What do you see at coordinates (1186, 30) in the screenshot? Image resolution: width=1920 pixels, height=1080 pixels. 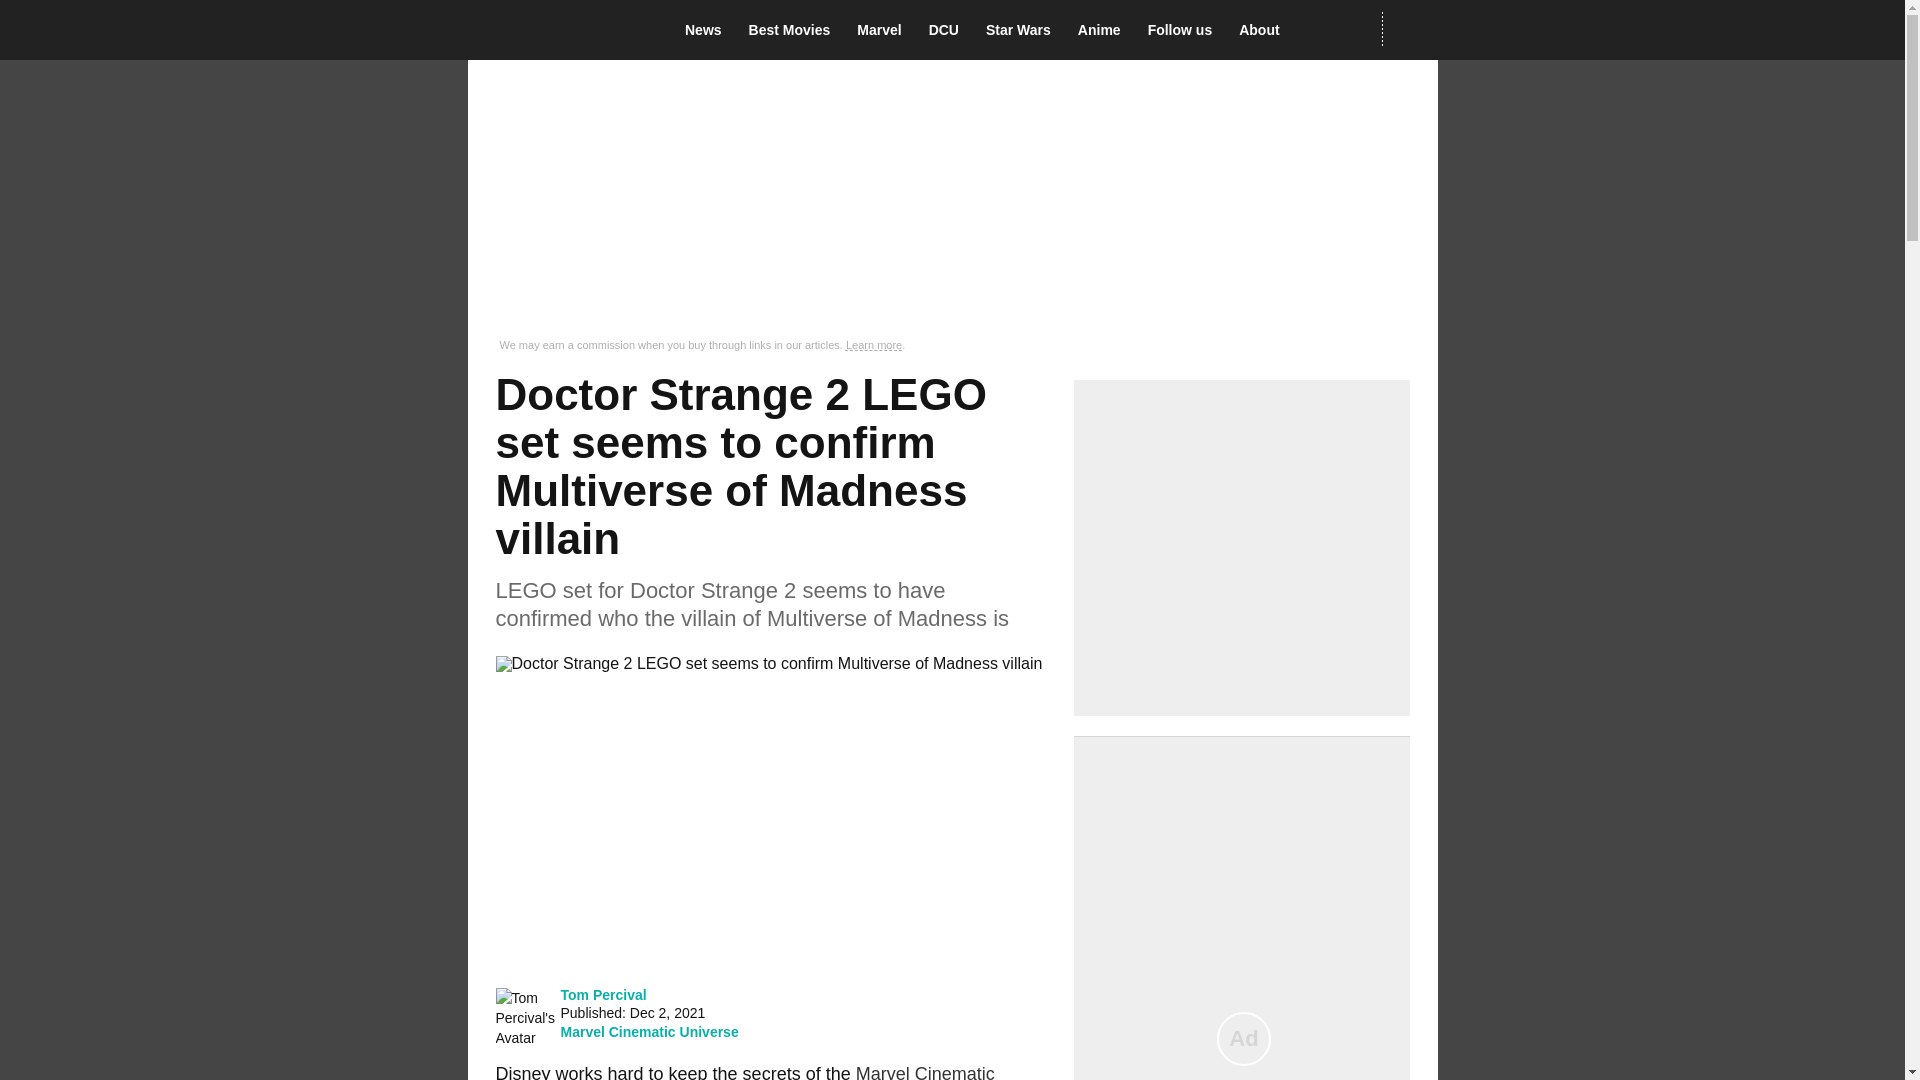 I see `Follow us` at bounding box center [1186, 30].